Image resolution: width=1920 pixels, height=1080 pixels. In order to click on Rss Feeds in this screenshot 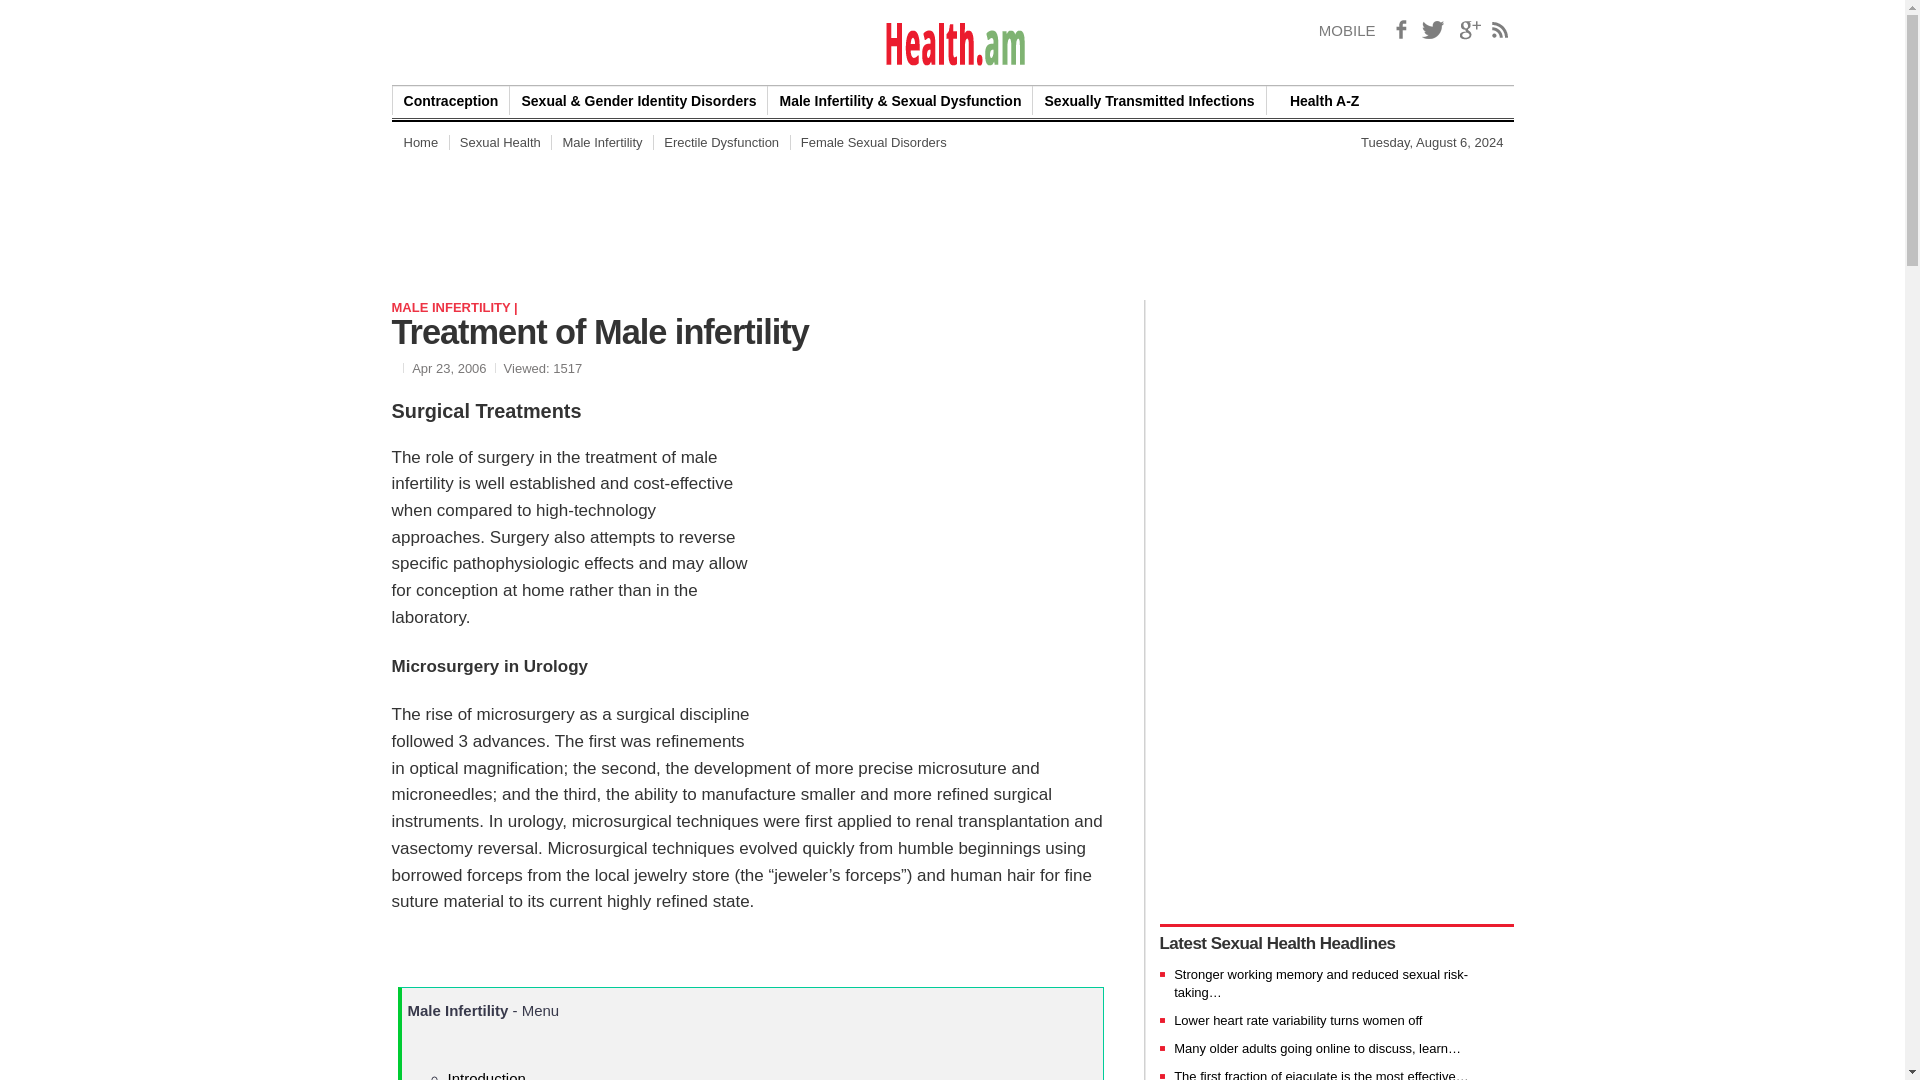, I will do `click(1500, 30)`.